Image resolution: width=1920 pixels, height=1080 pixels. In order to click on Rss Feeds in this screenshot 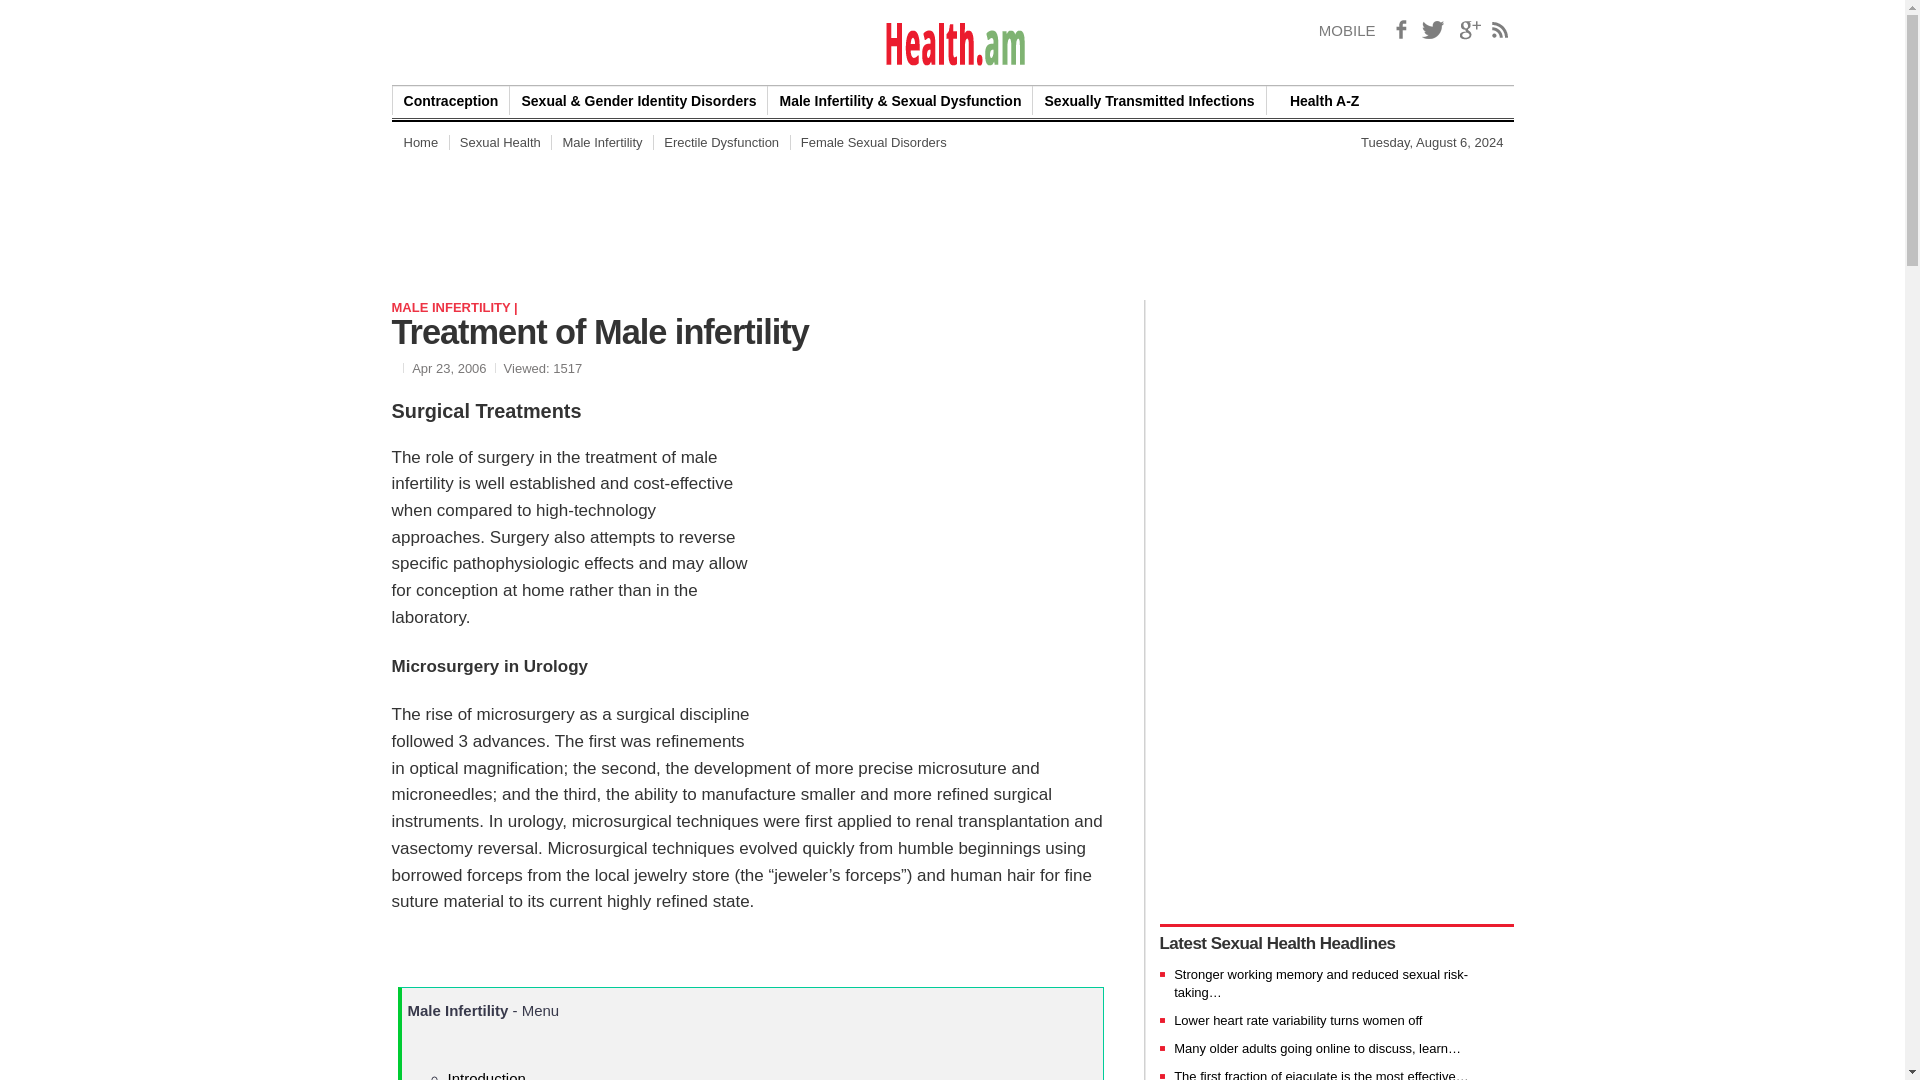, I will do `click(1500, 30)`.